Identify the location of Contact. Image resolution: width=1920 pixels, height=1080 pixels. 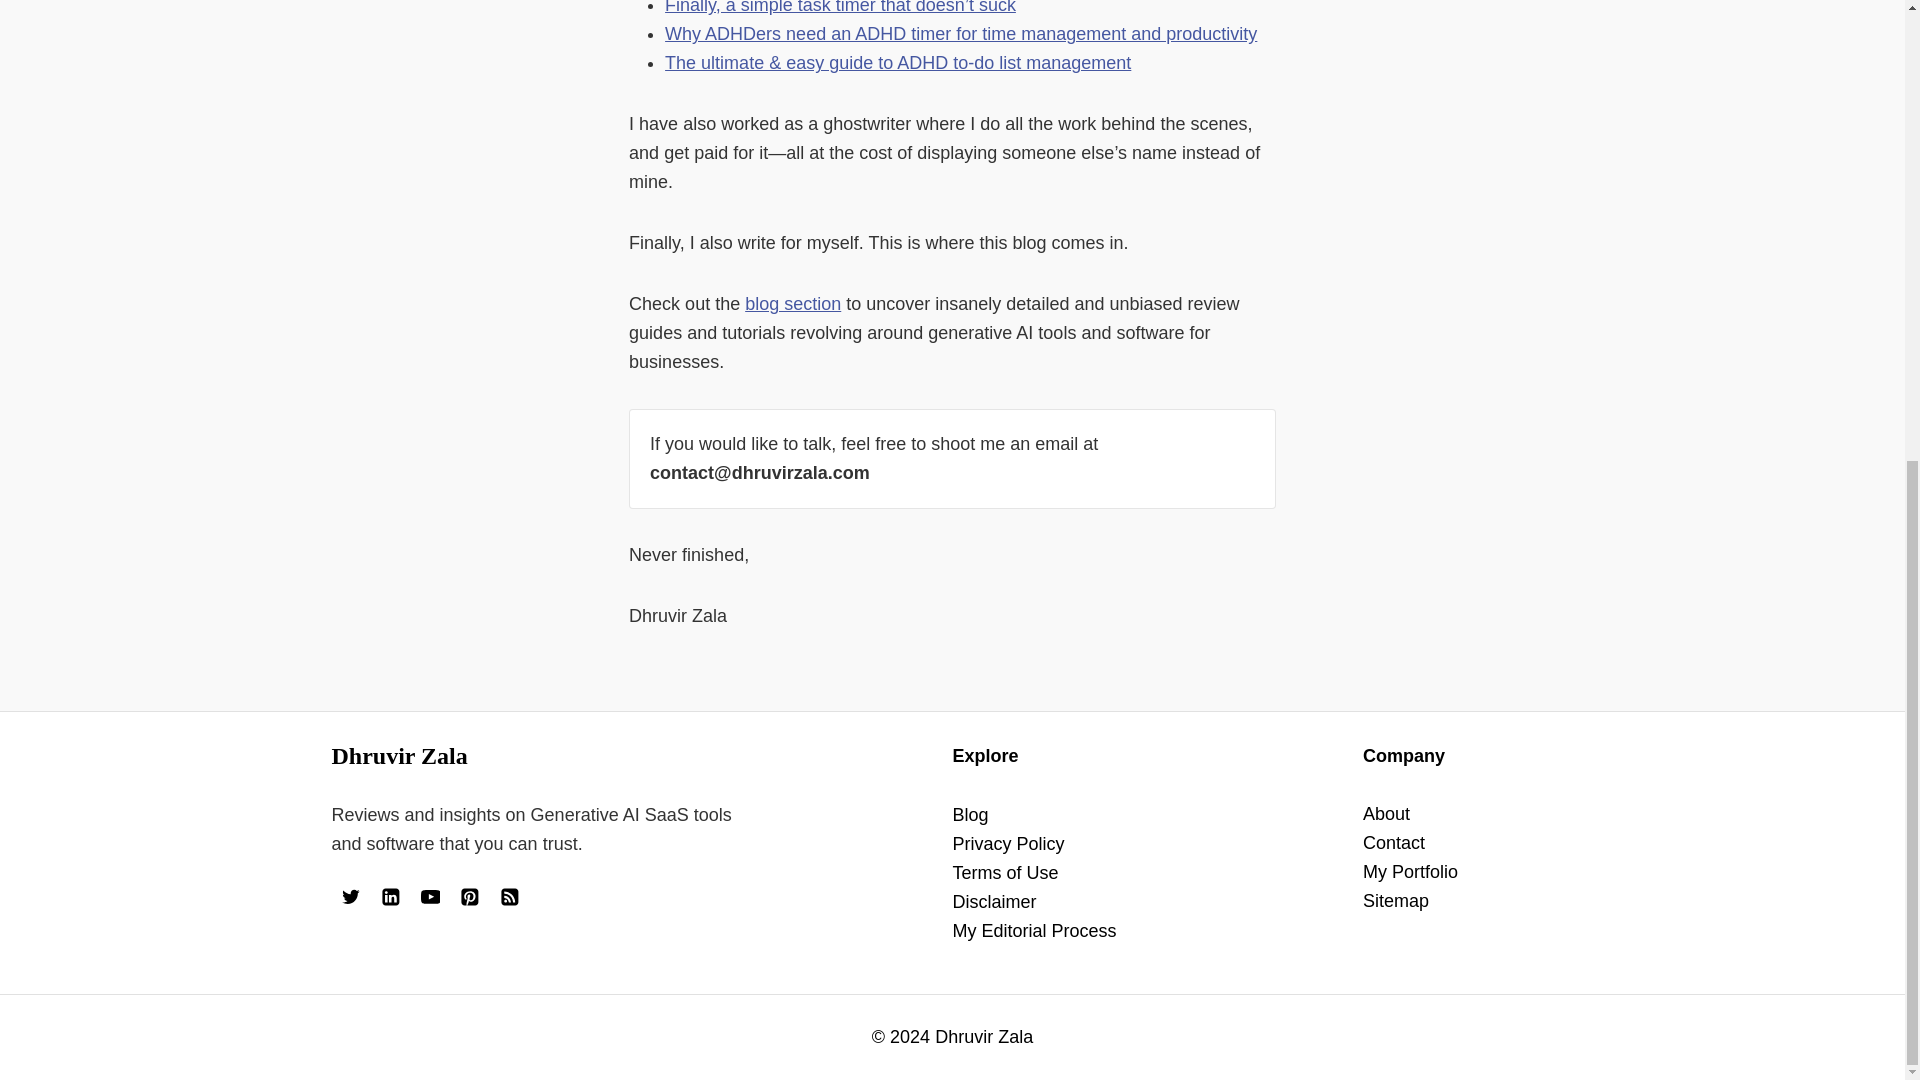
(1394, 842).